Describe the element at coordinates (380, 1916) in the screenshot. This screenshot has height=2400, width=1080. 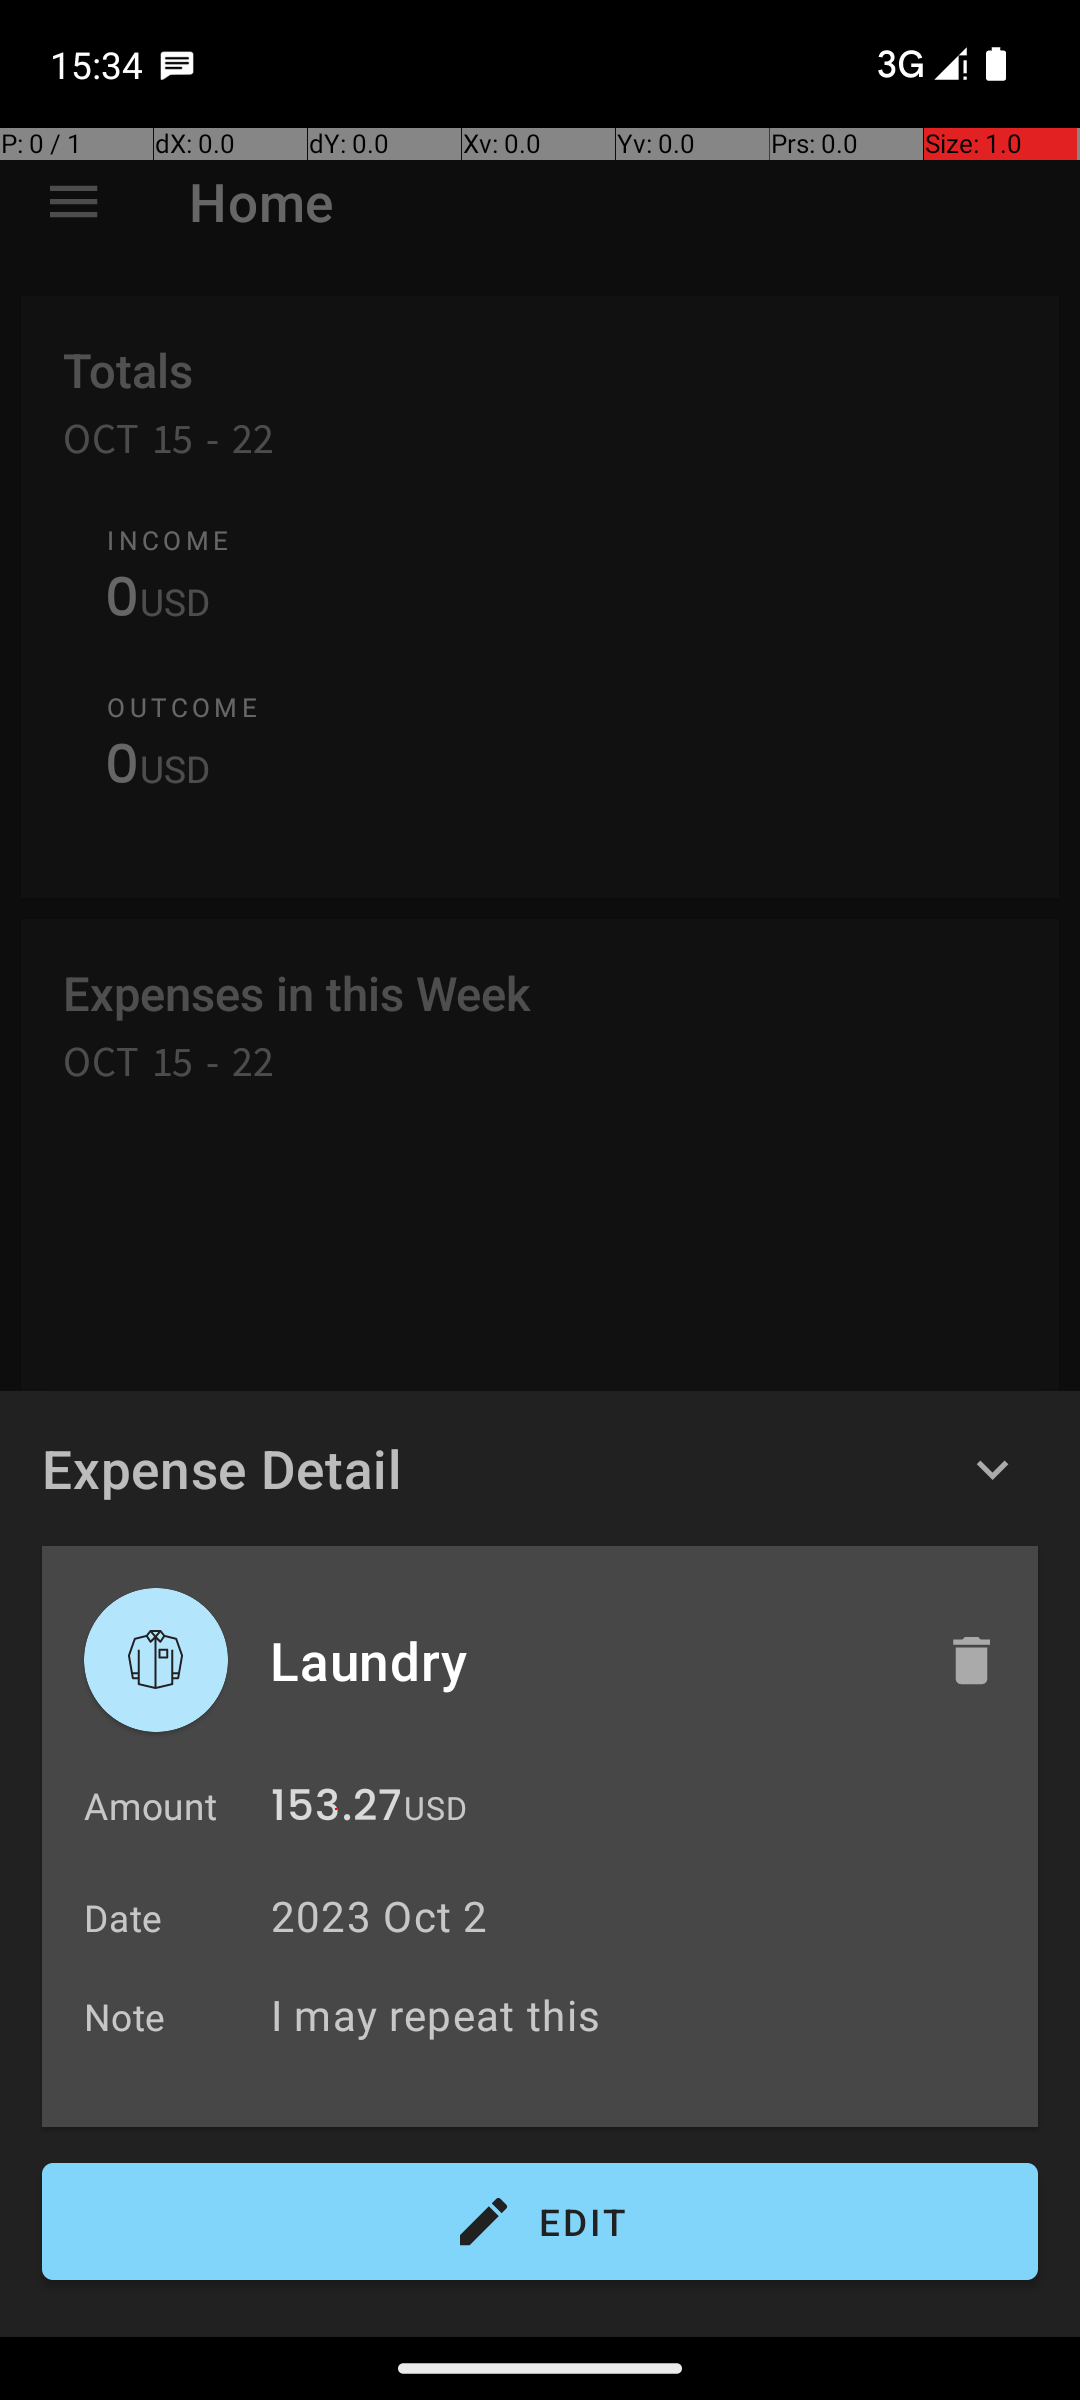
I see `2023 Oct 2` at that location.